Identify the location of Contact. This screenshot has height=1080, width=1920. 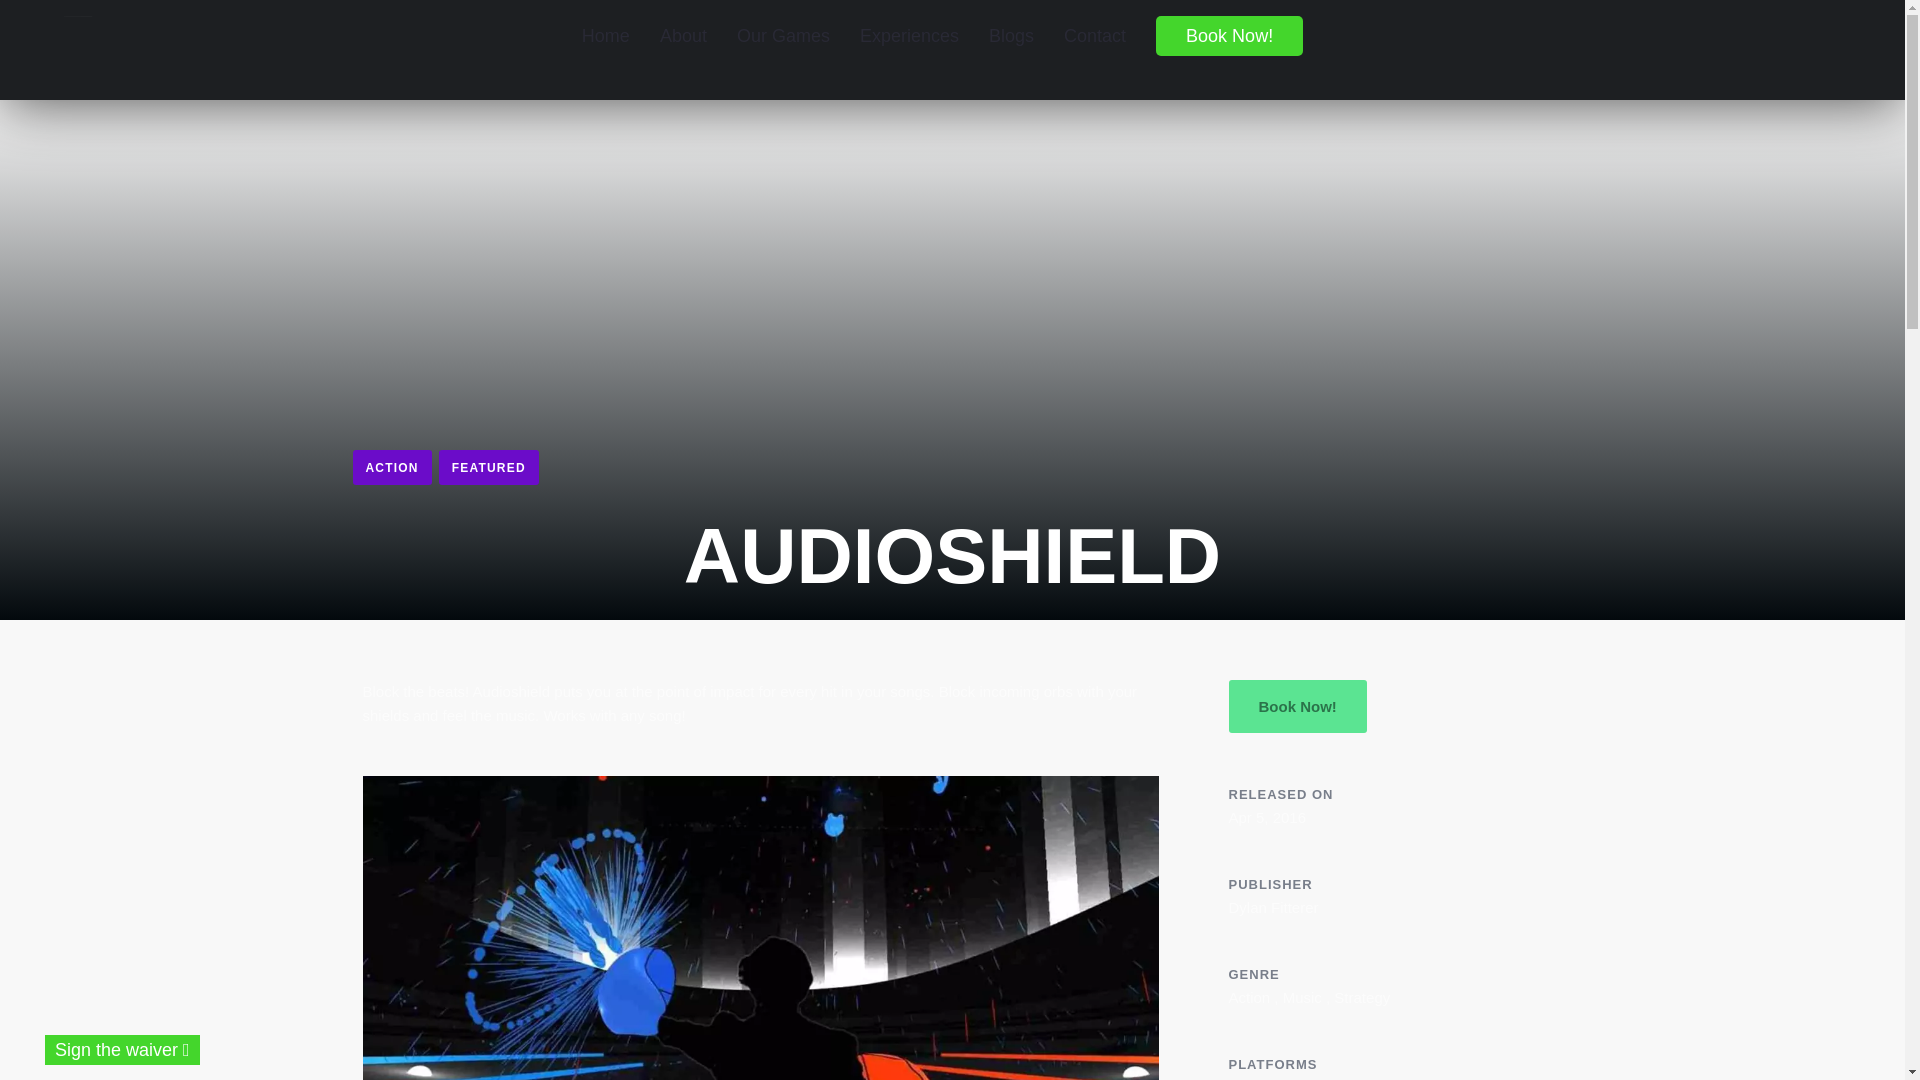
(1094, 36).